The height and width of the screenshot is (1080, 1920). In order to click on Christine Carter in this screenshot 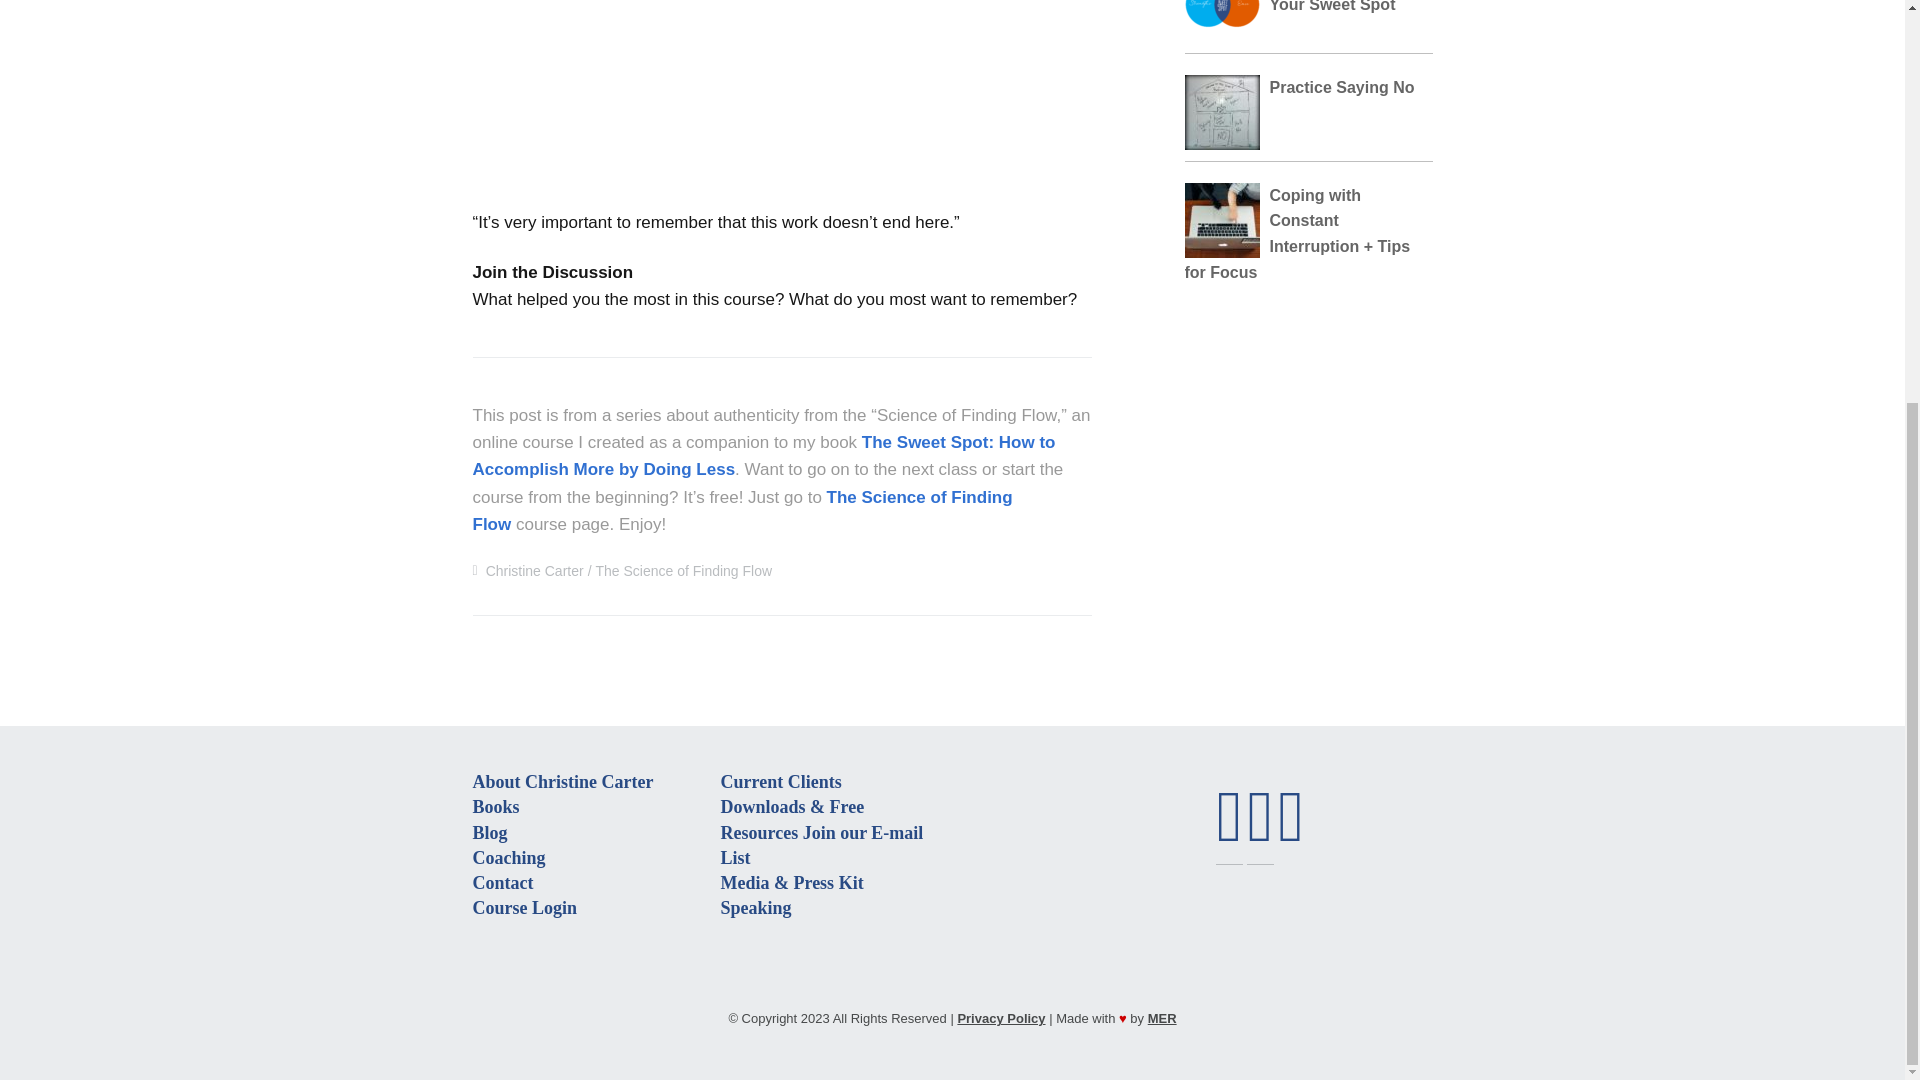, I will do `click(534, 570)`.